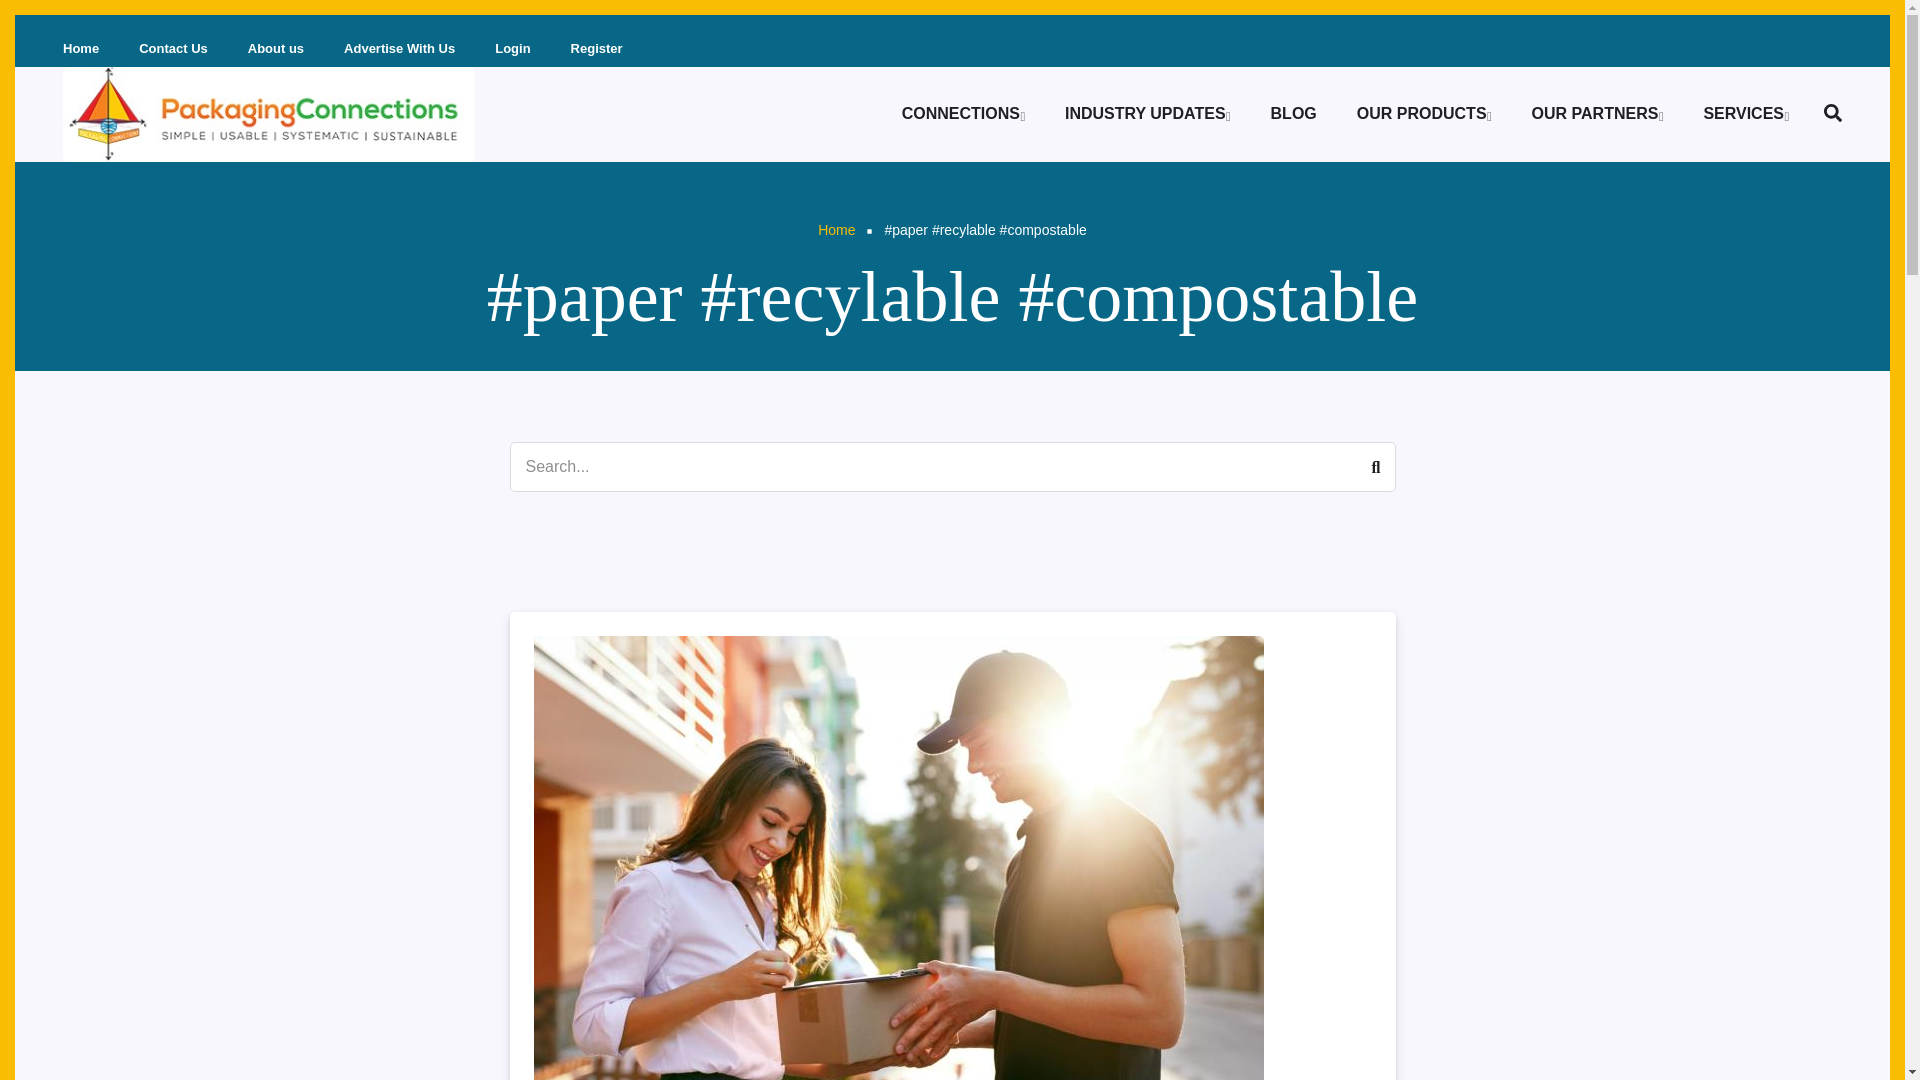 The height and width of the screenshot is (1080, 1920). I want to click on Advertise With Us, so click(399, 48).